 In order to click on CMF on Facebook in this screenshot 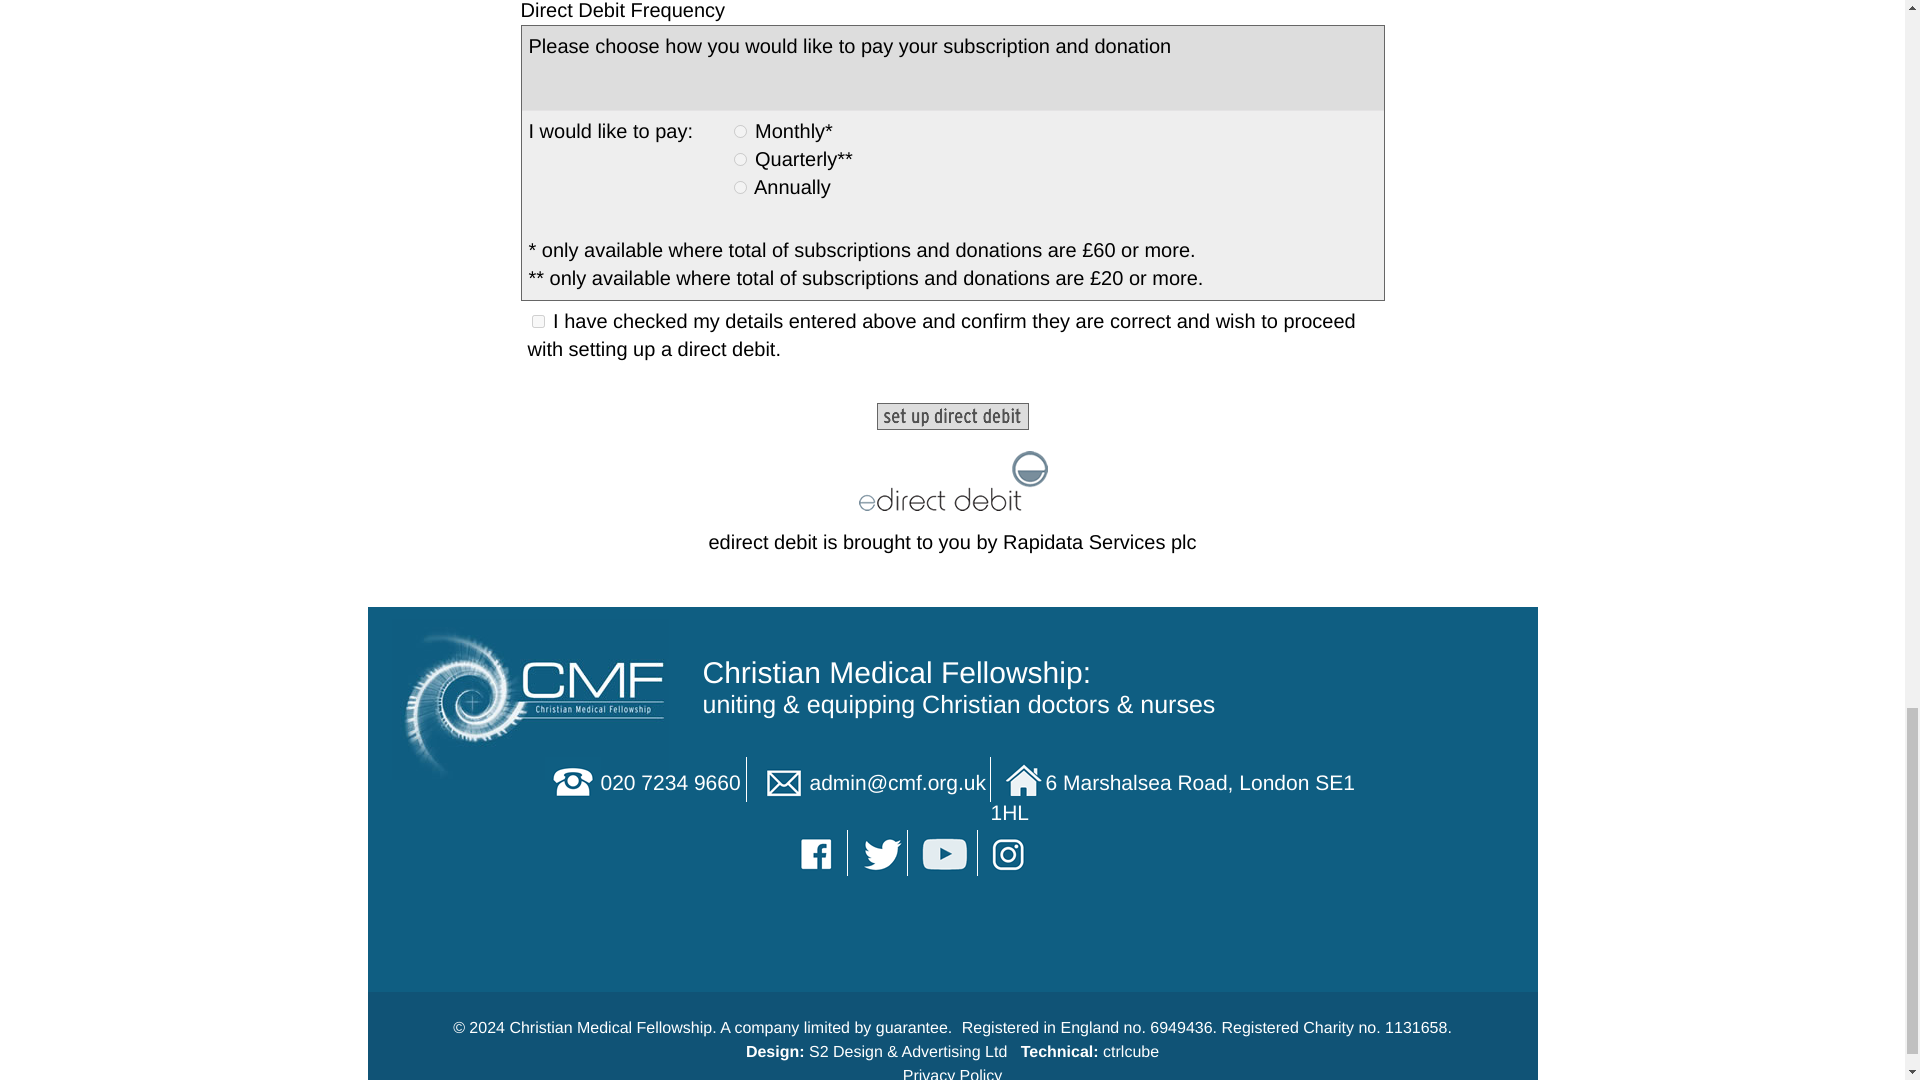, I will do `click(818, 852)`.